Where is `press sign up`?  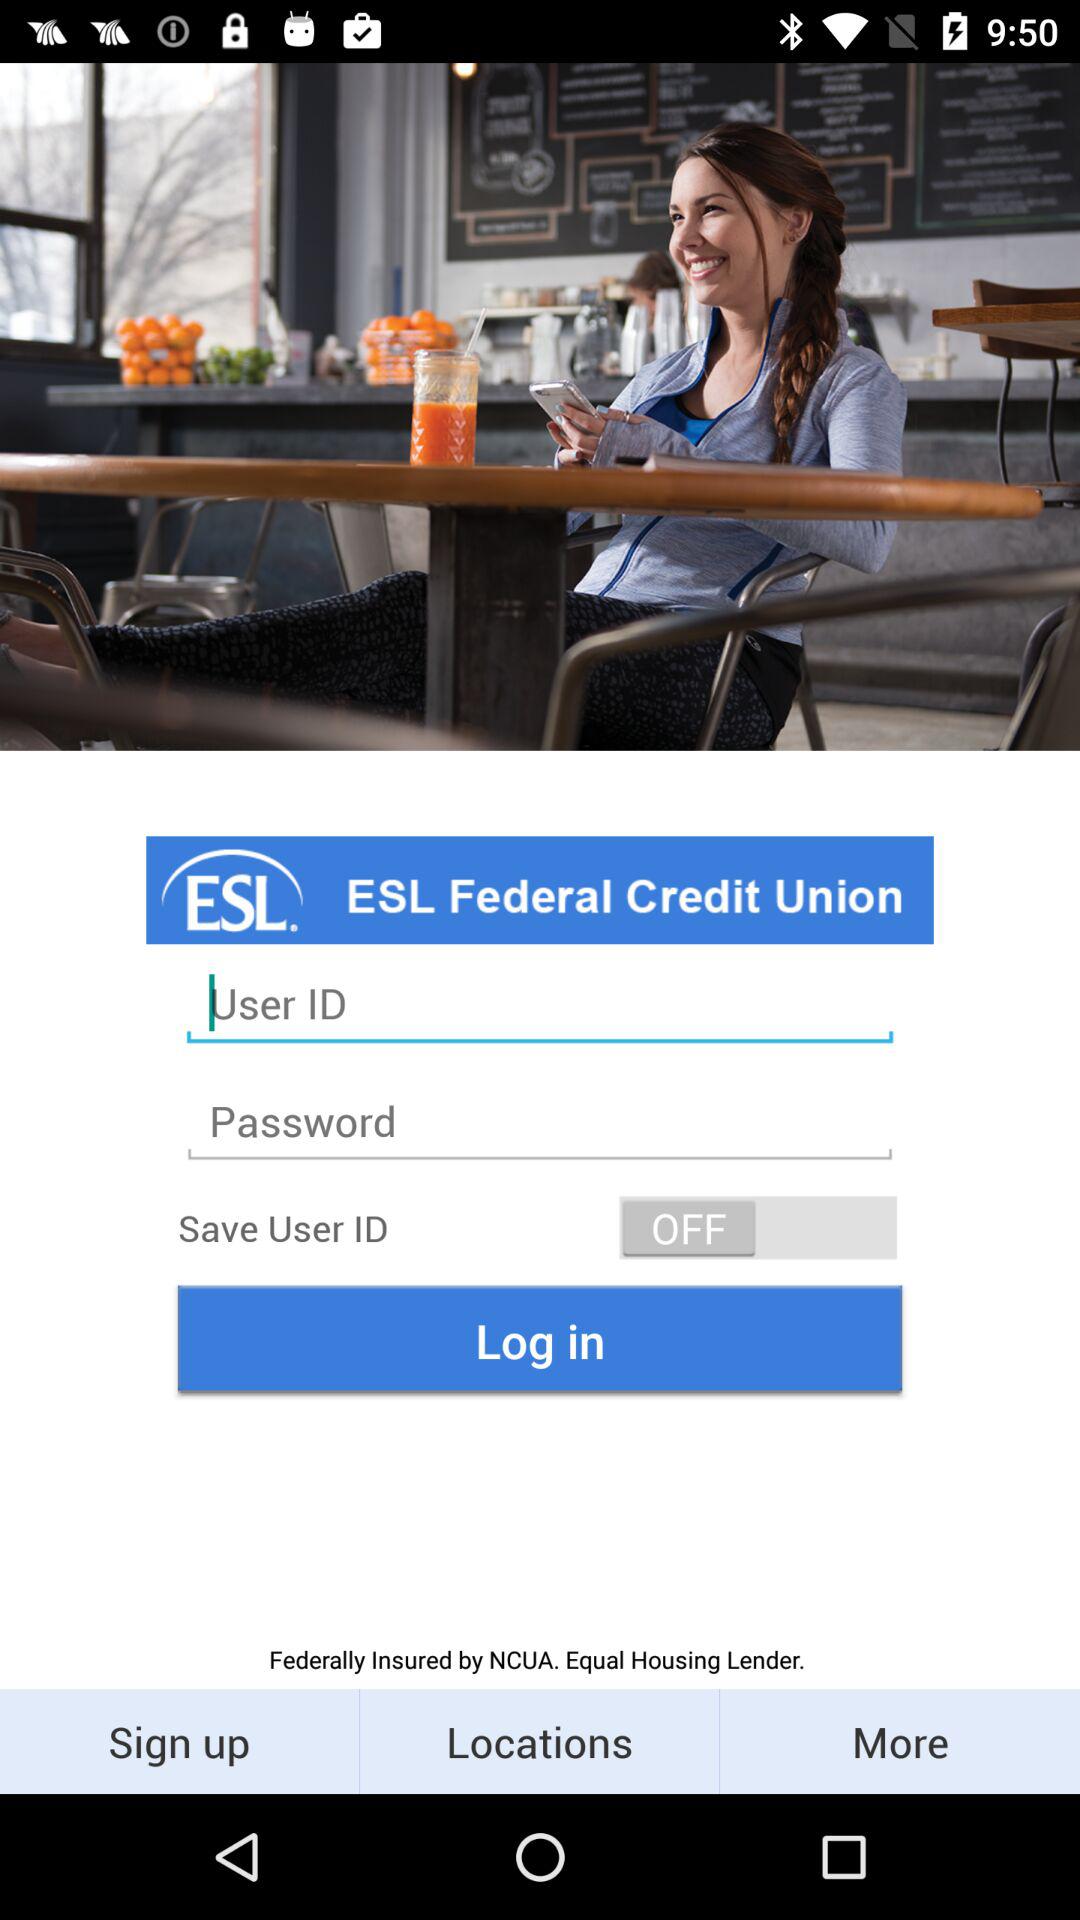 press sign up is located at coordinates (180, 1740).